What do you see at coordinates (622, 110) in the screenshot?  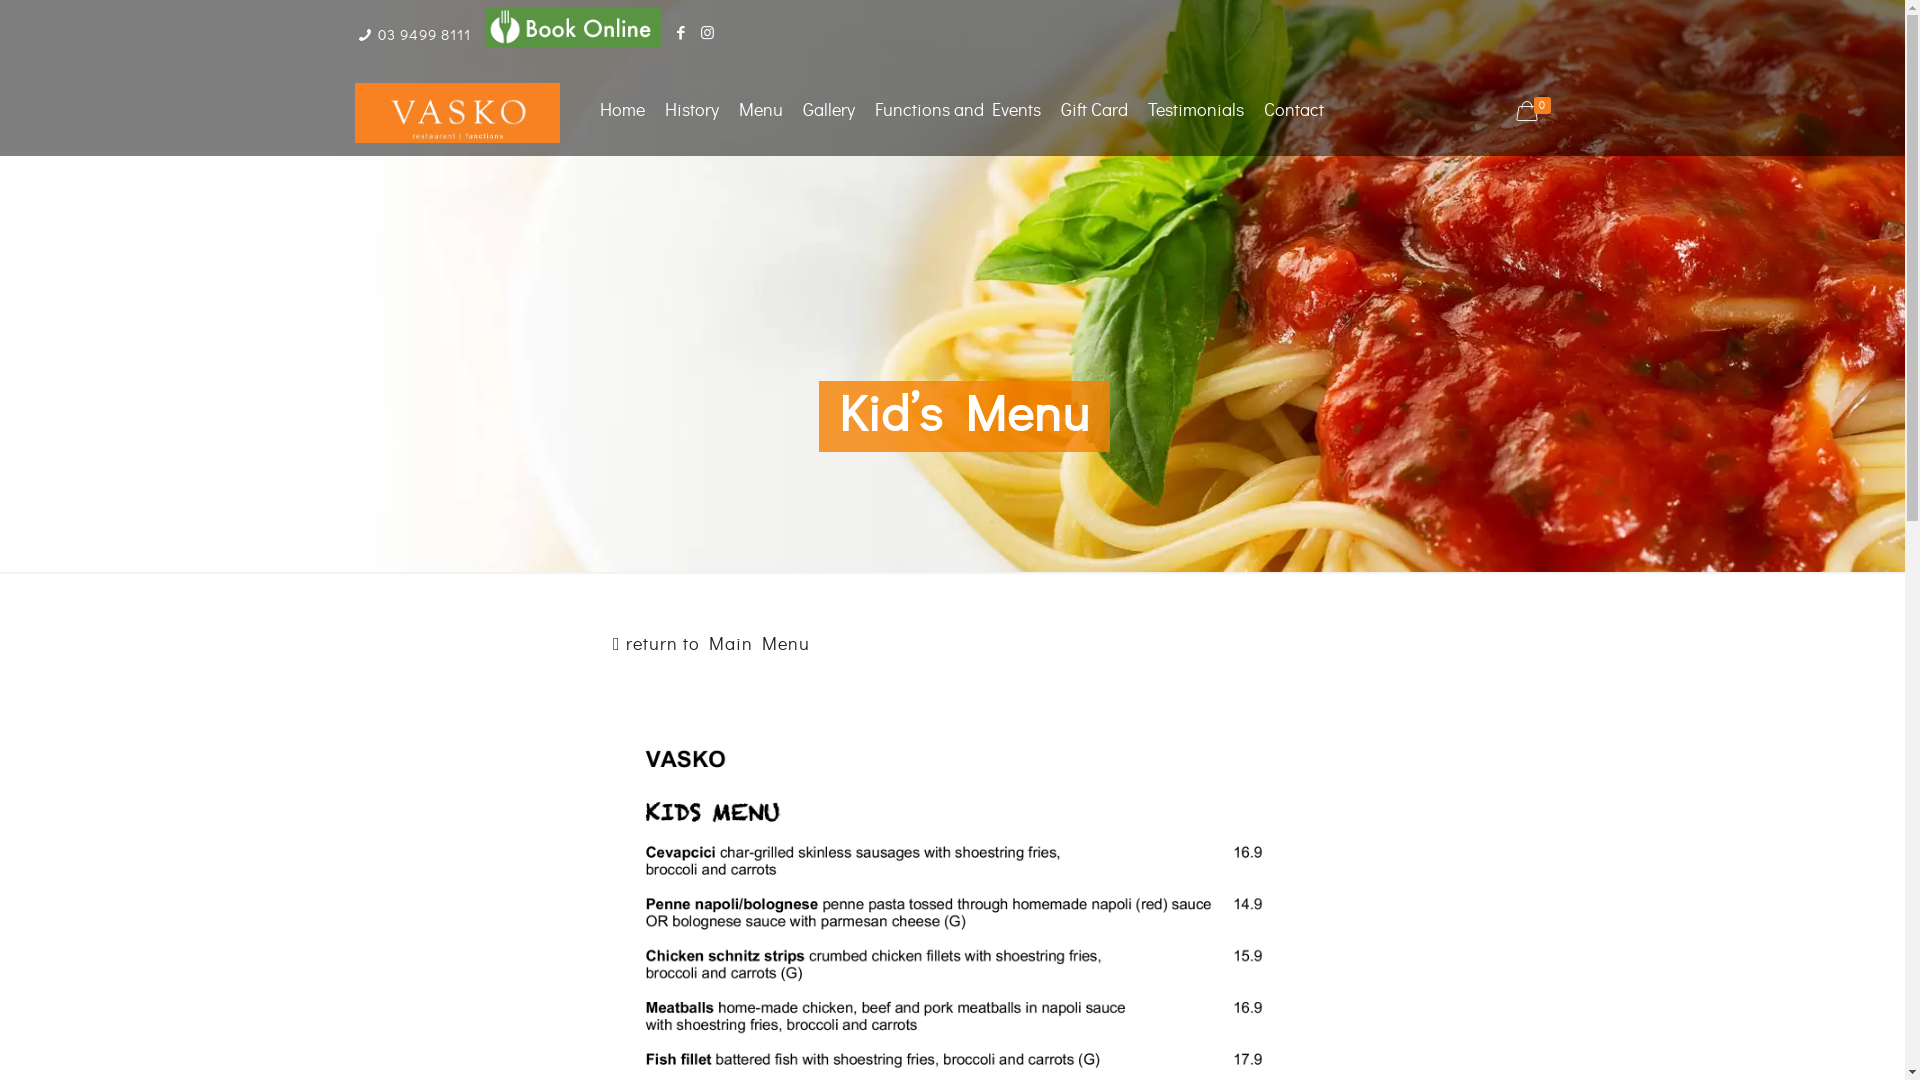 I see `Home` at bounding box center [622, 110].